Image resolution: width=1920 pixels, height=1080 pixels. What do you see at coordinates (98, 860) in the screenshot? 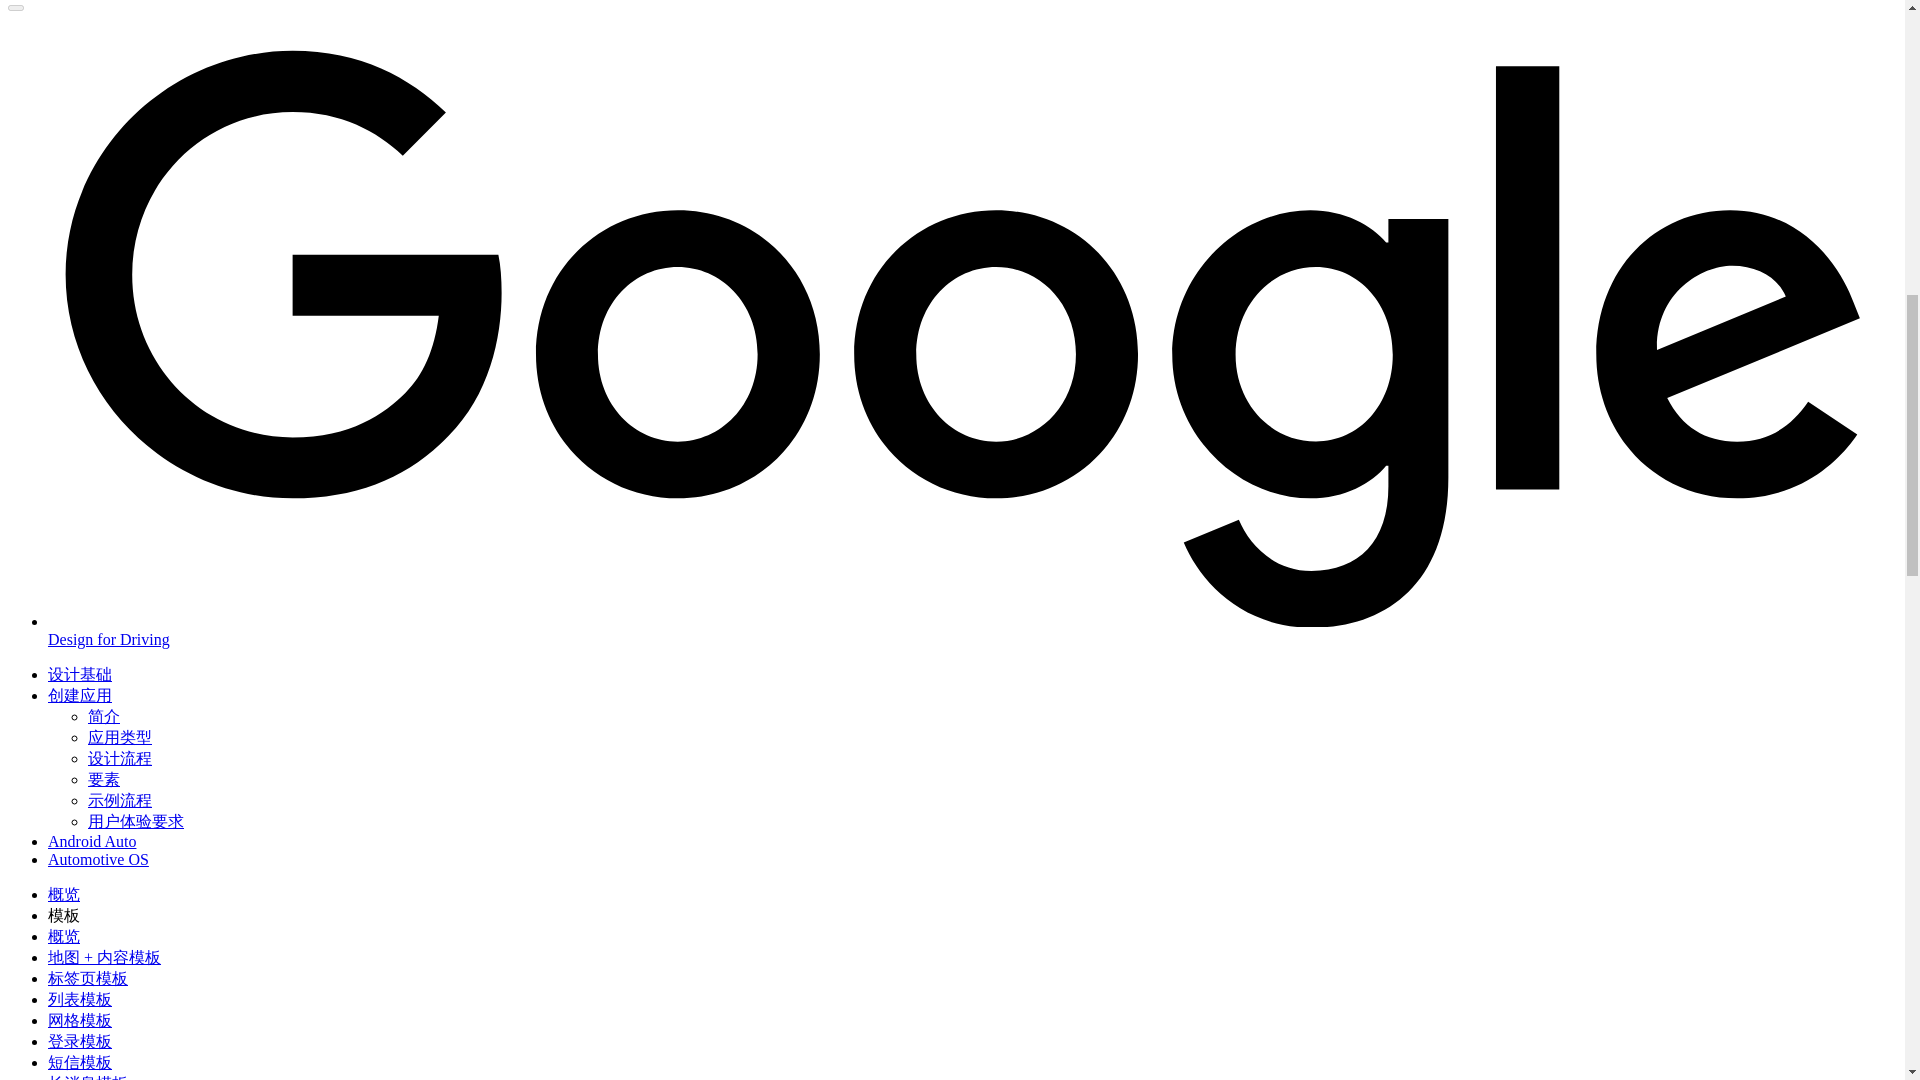
I see `Automotive OS` at bounding box center [98, 860].